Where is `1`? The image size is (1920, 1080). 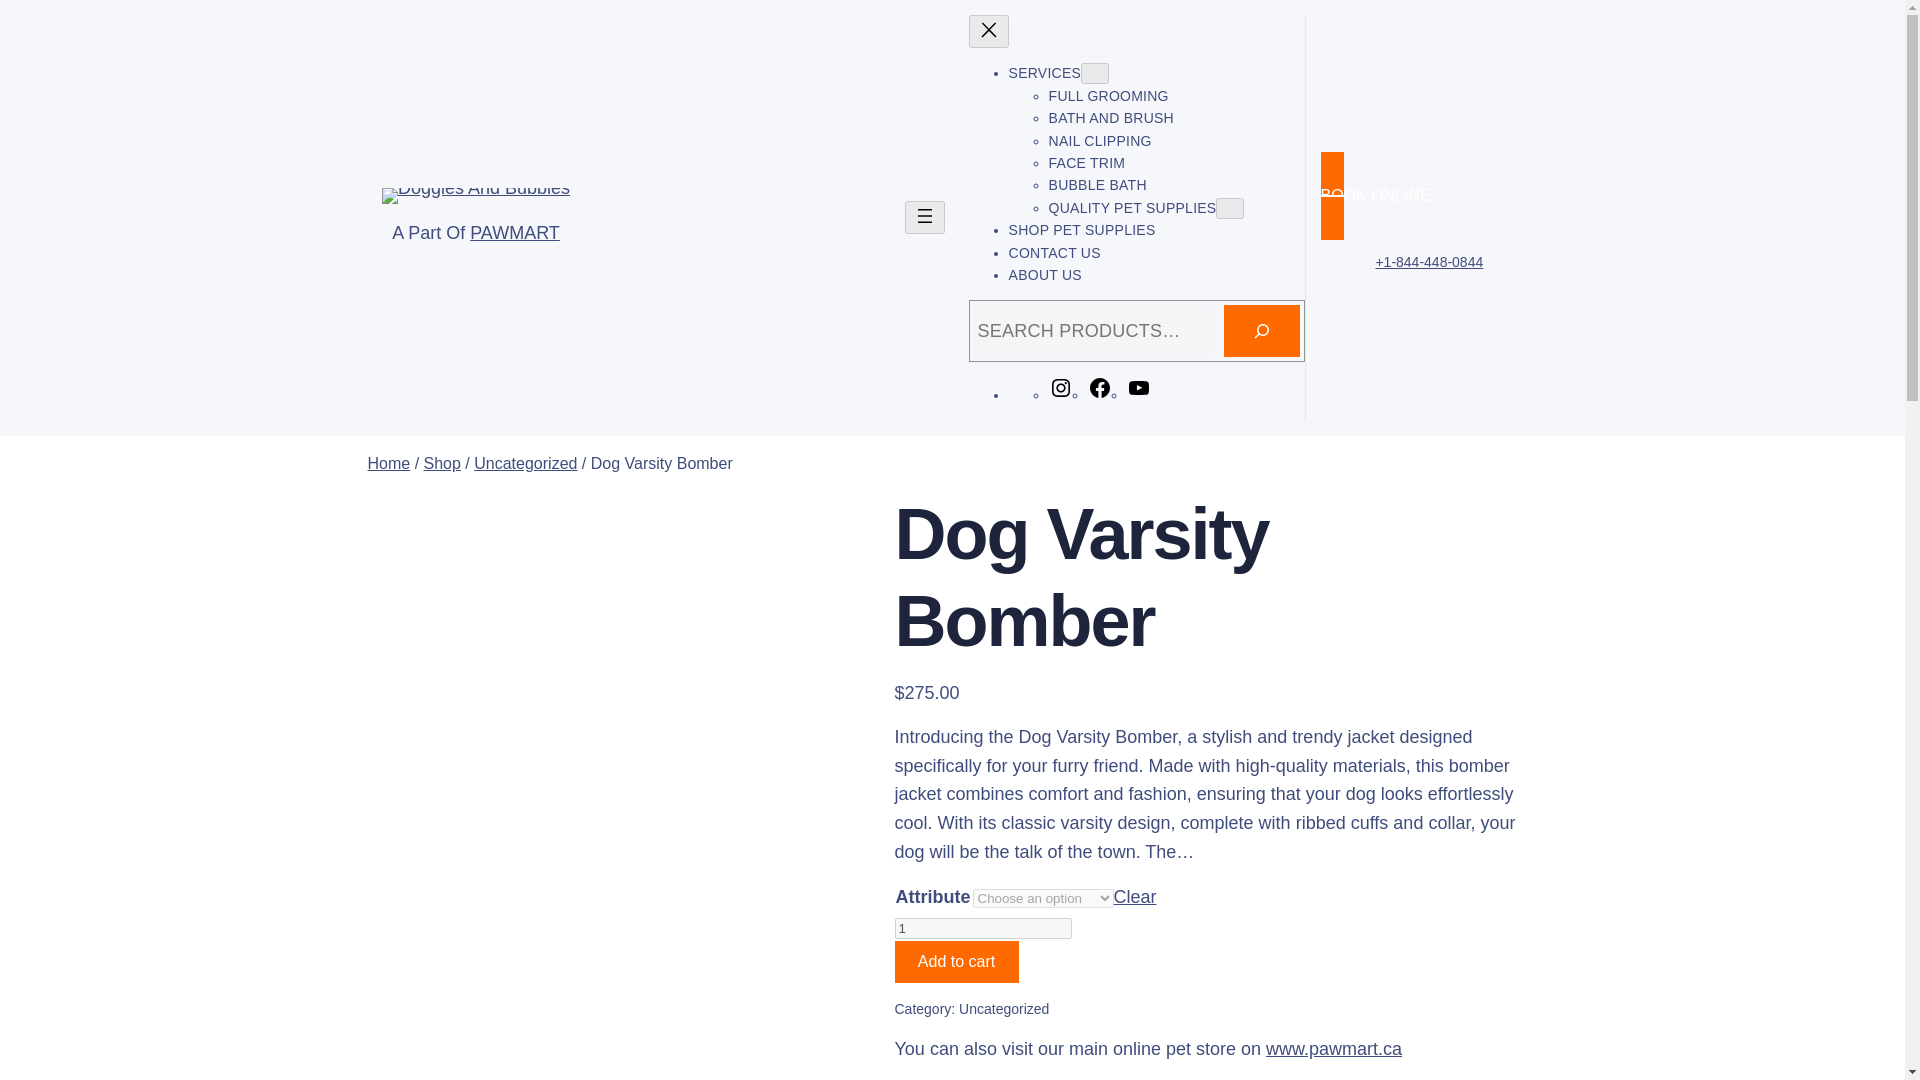 1 is located at coordinates (982, 928).